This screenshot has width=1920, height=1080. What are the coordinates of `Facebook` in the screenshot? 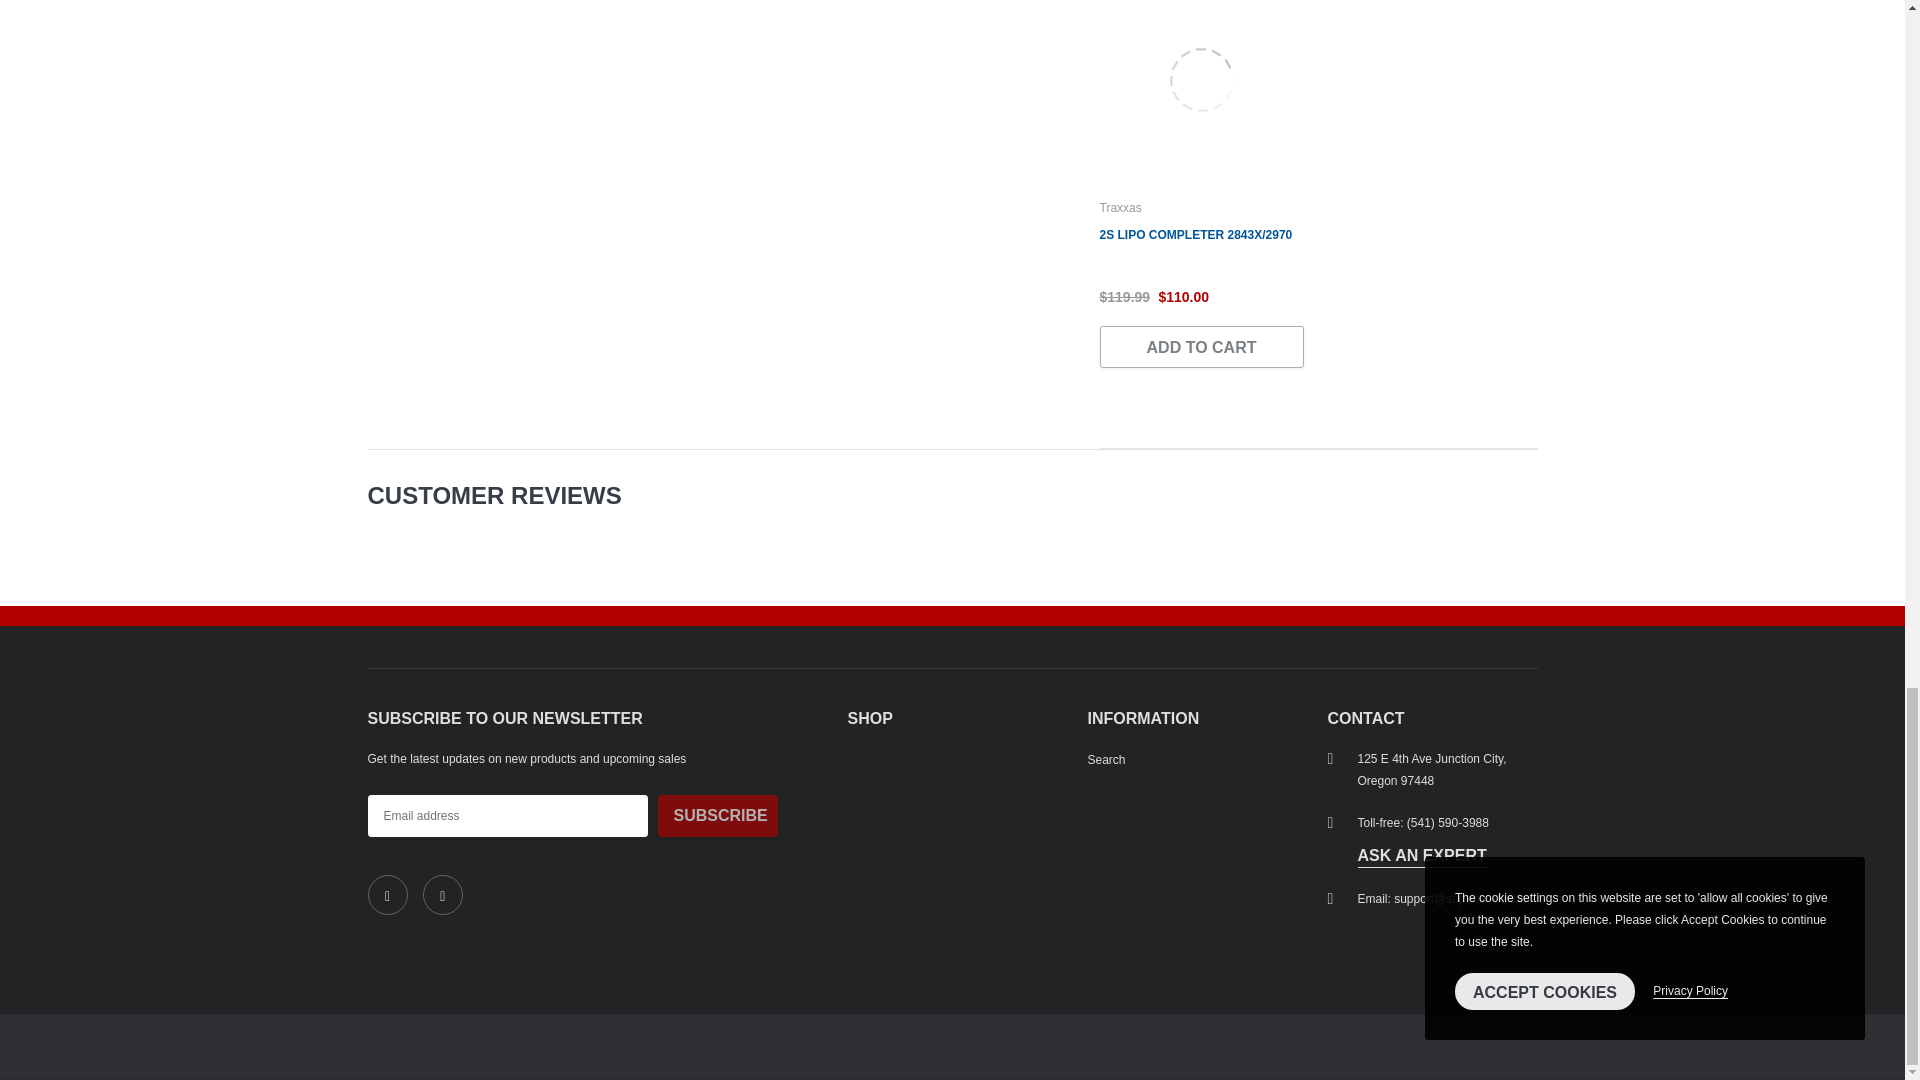 It's located at (388, 894).